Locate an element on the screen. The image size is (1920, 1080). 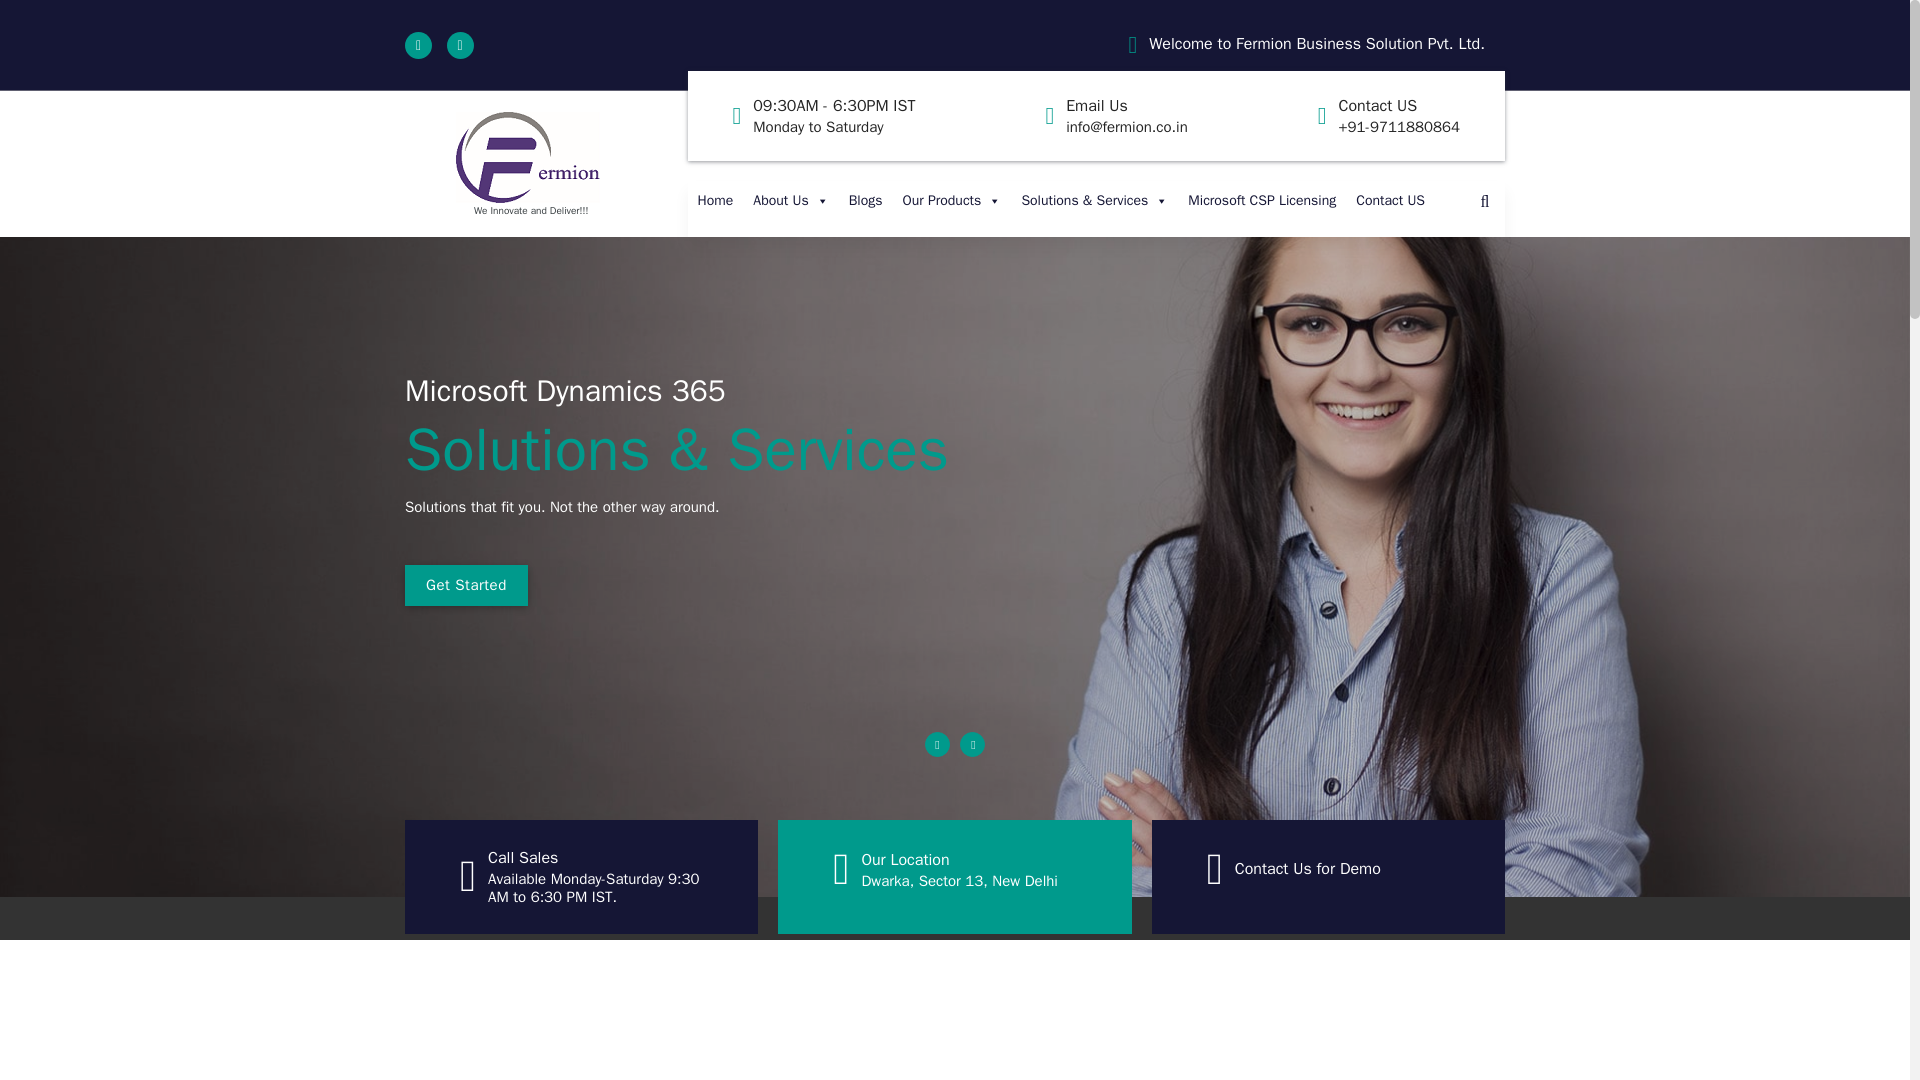
Blogs is located at coordinates (1316, 44).